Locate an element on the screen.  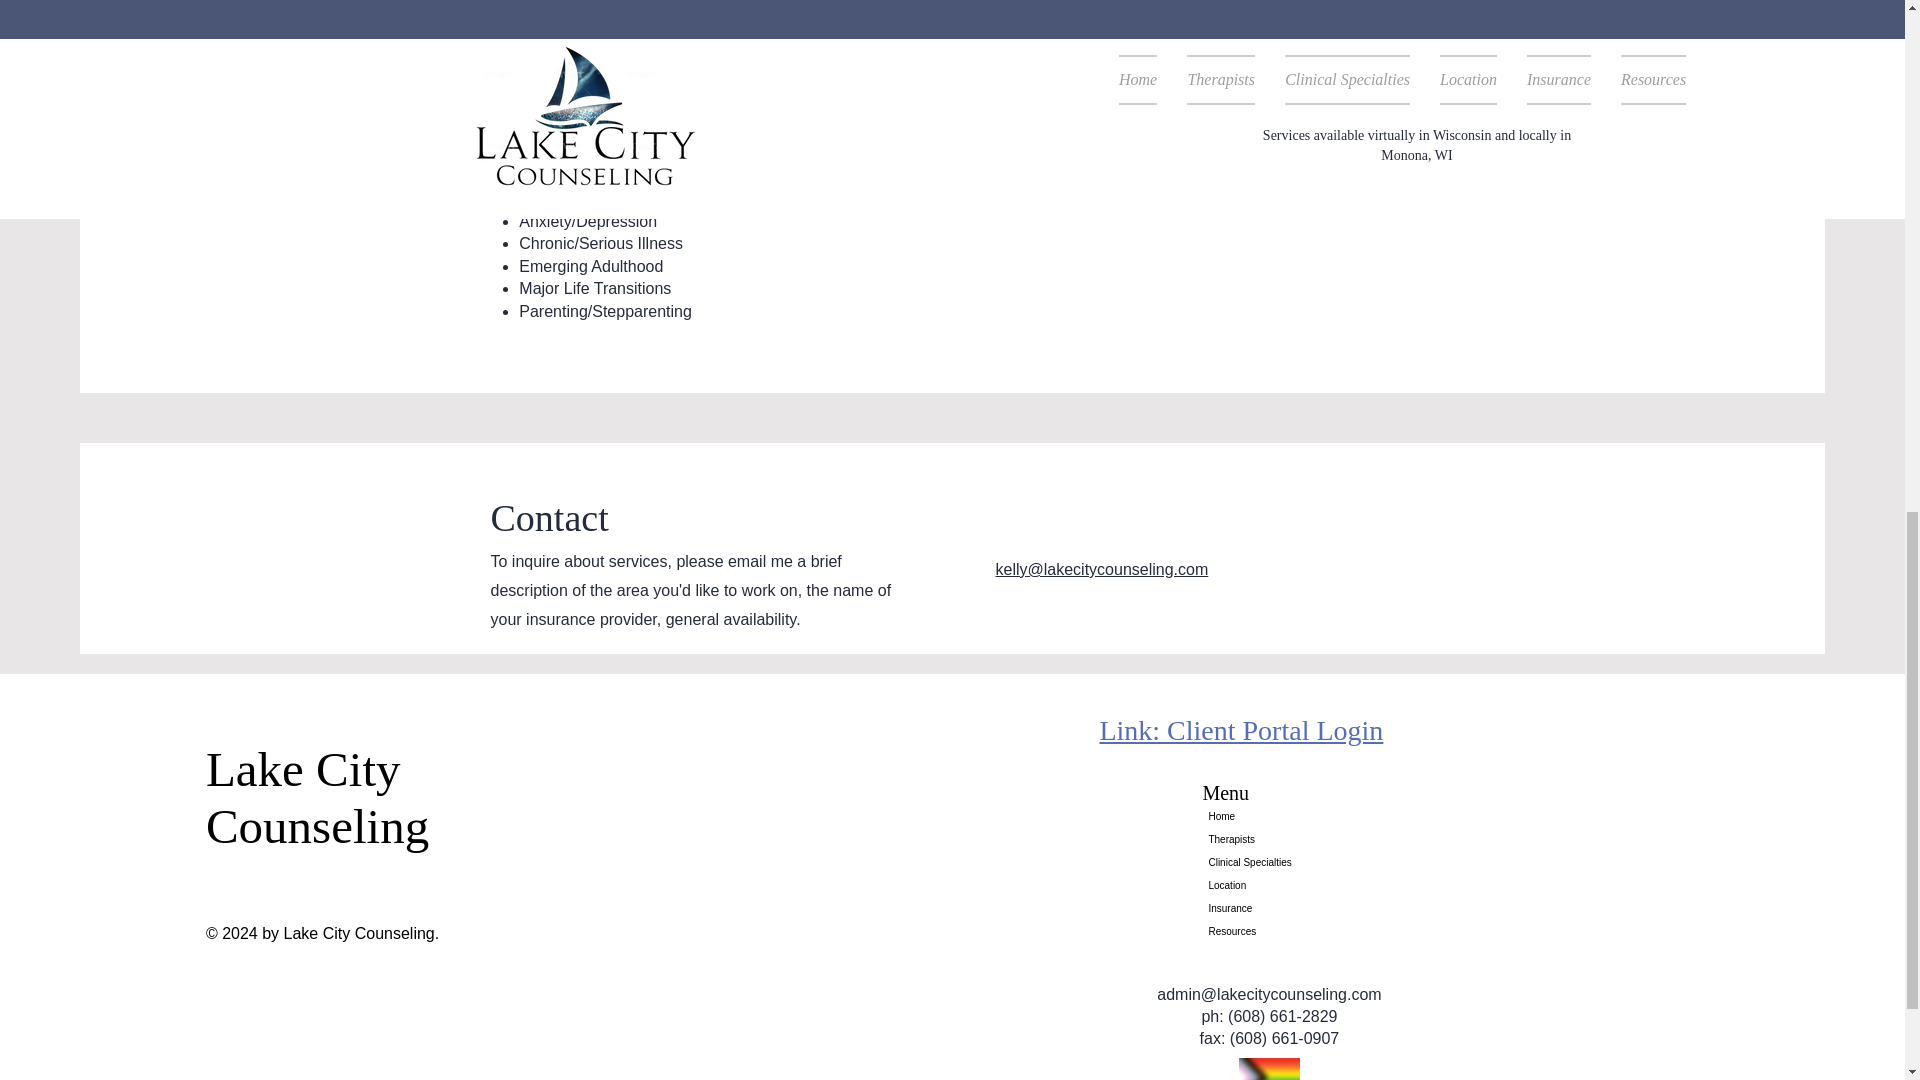
Location is located at coordinates (1268, 885).